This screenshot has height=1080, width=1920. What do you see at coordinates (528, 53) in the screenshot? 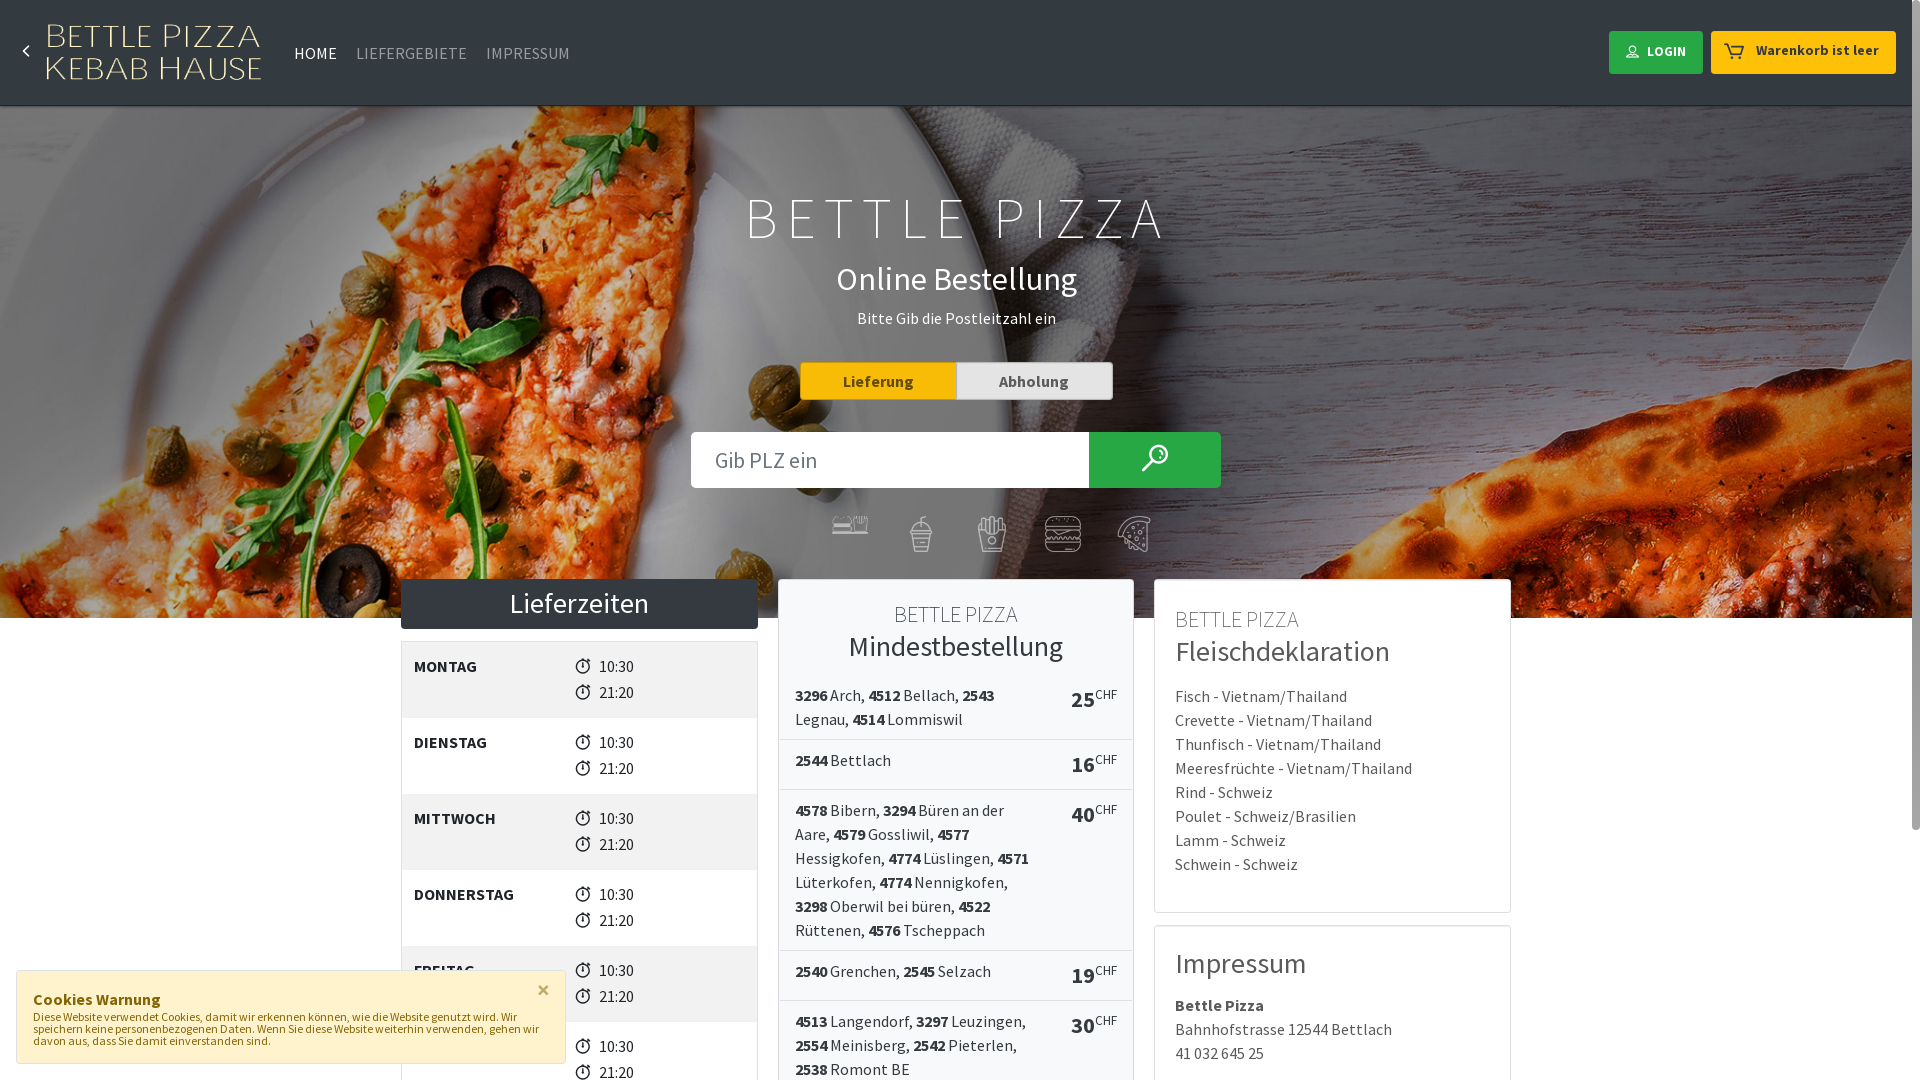
I see `IMPRESSUM` at bounding box center [528, 53].